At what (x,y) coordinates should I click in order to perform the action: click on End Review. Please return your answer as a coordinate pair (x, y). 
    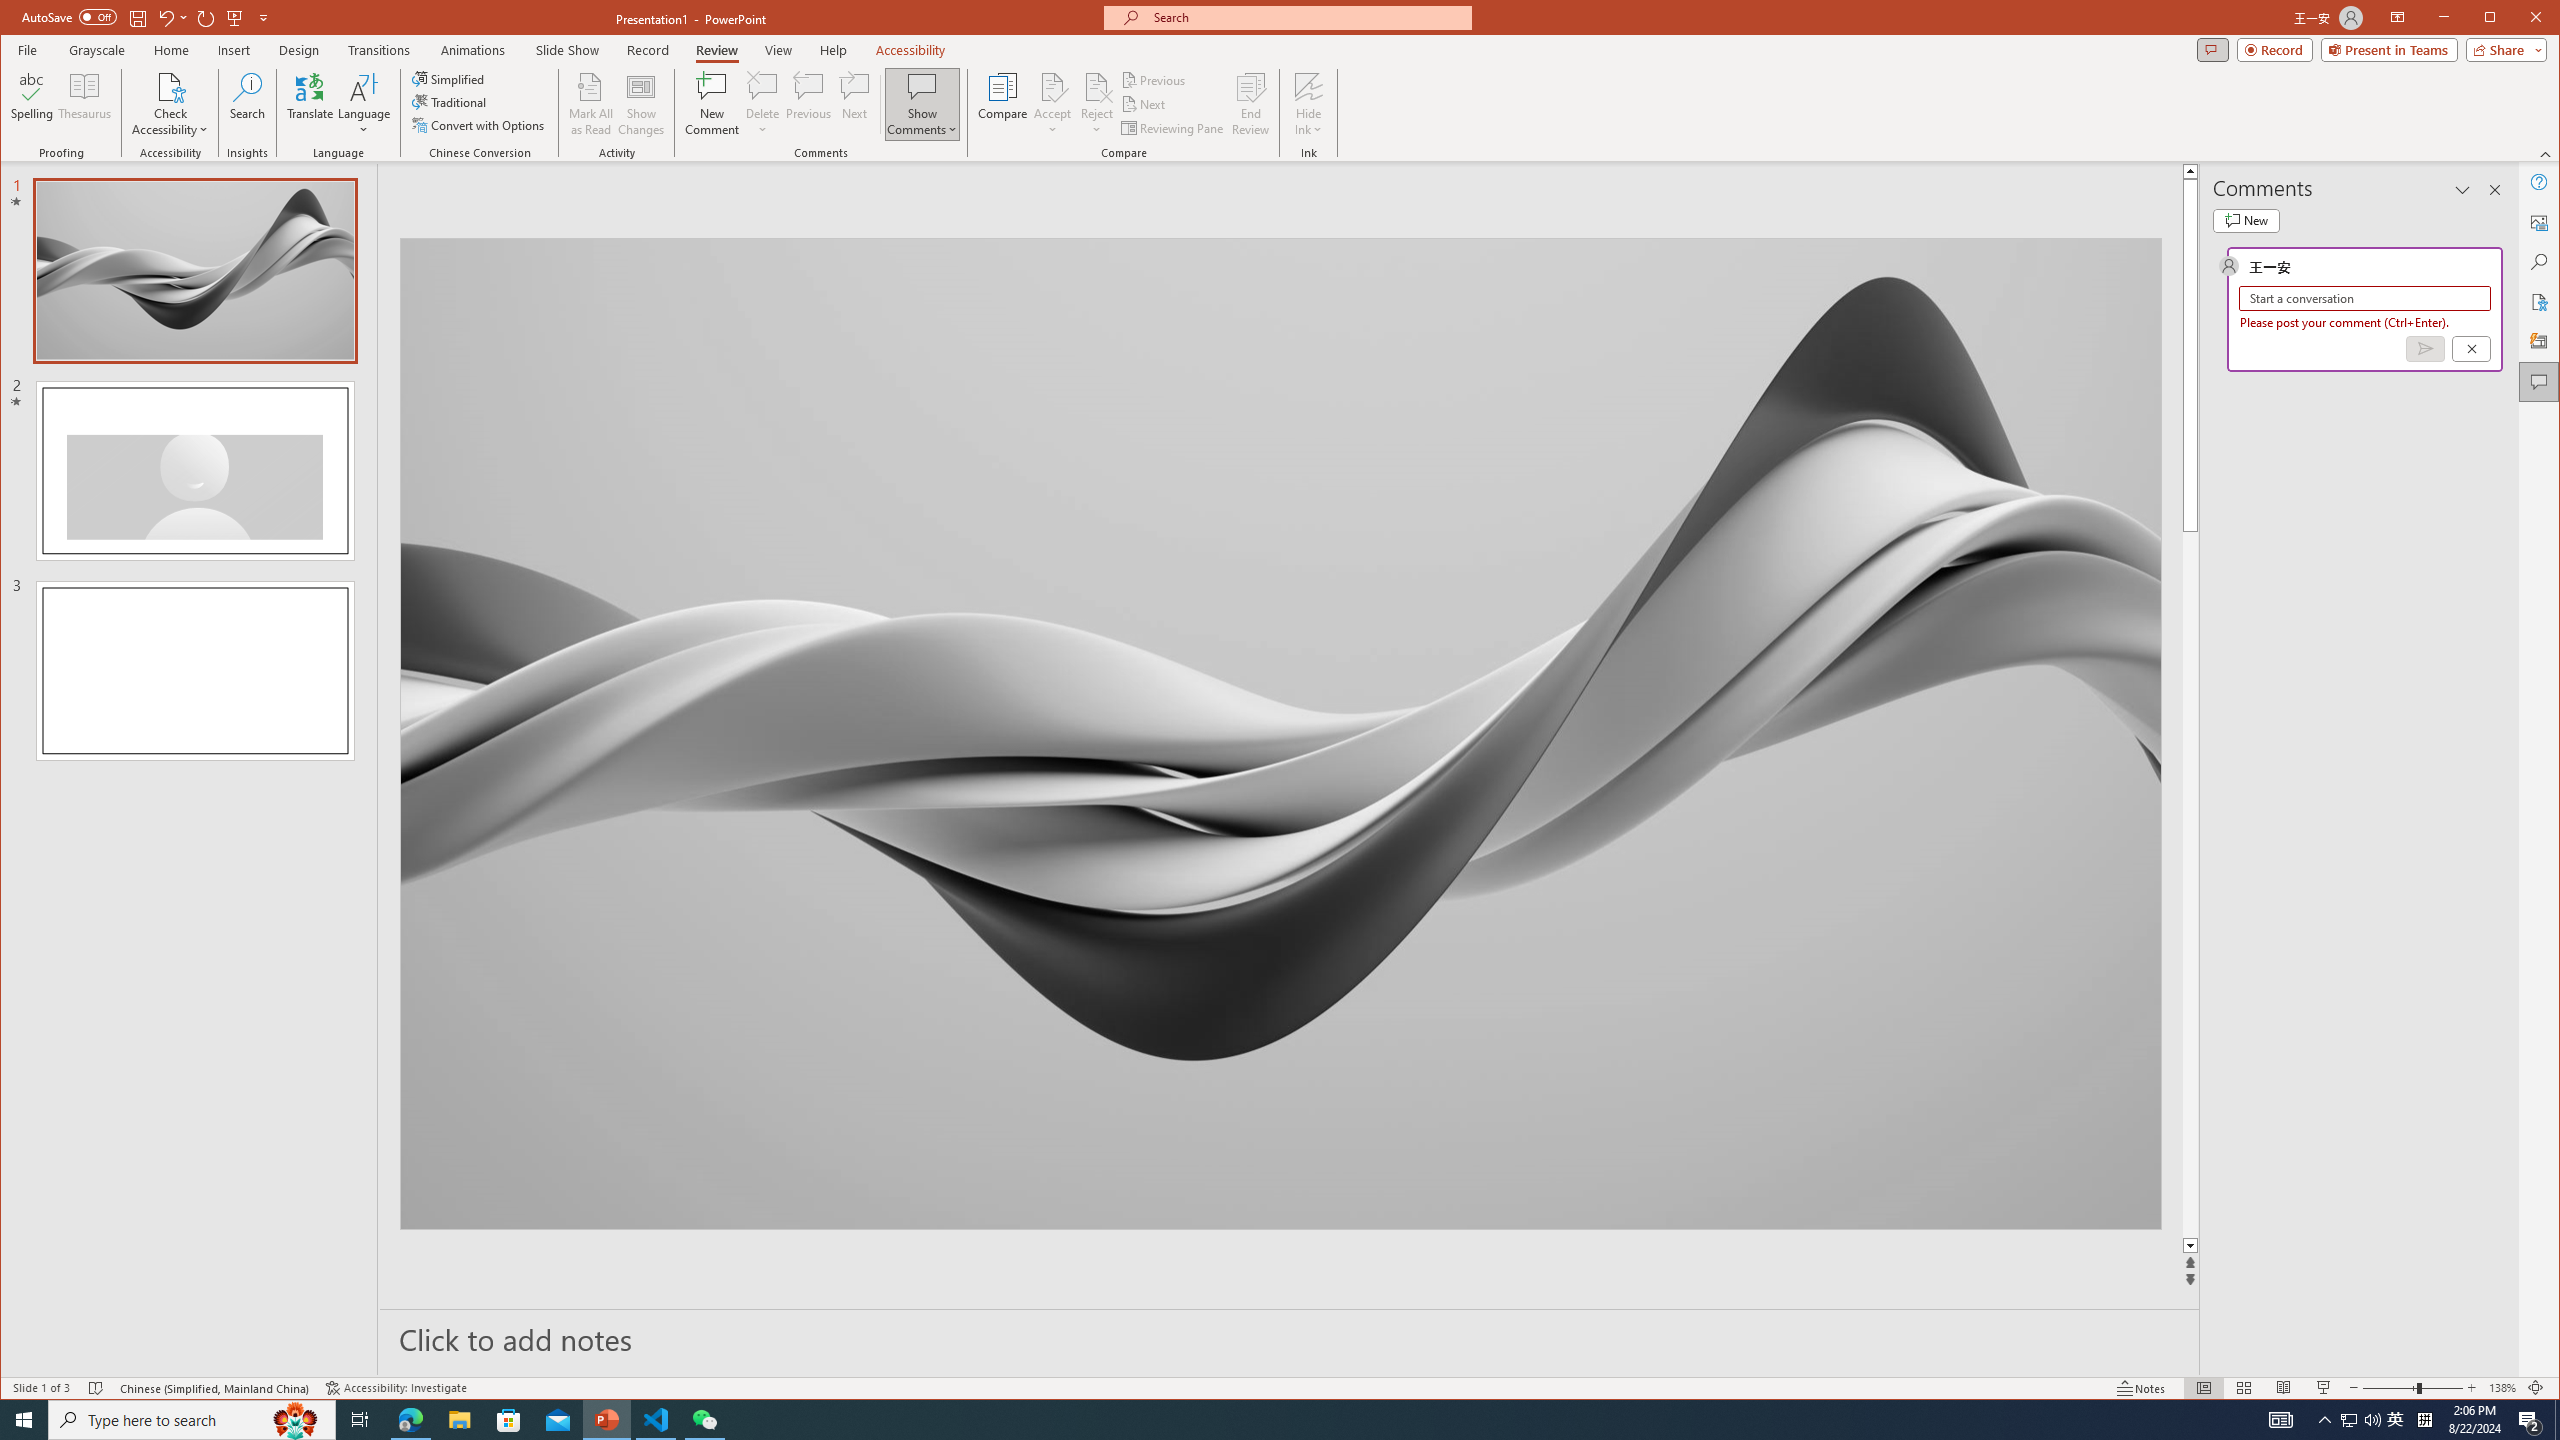
    Looking at the image, I should click on (1250, 104).